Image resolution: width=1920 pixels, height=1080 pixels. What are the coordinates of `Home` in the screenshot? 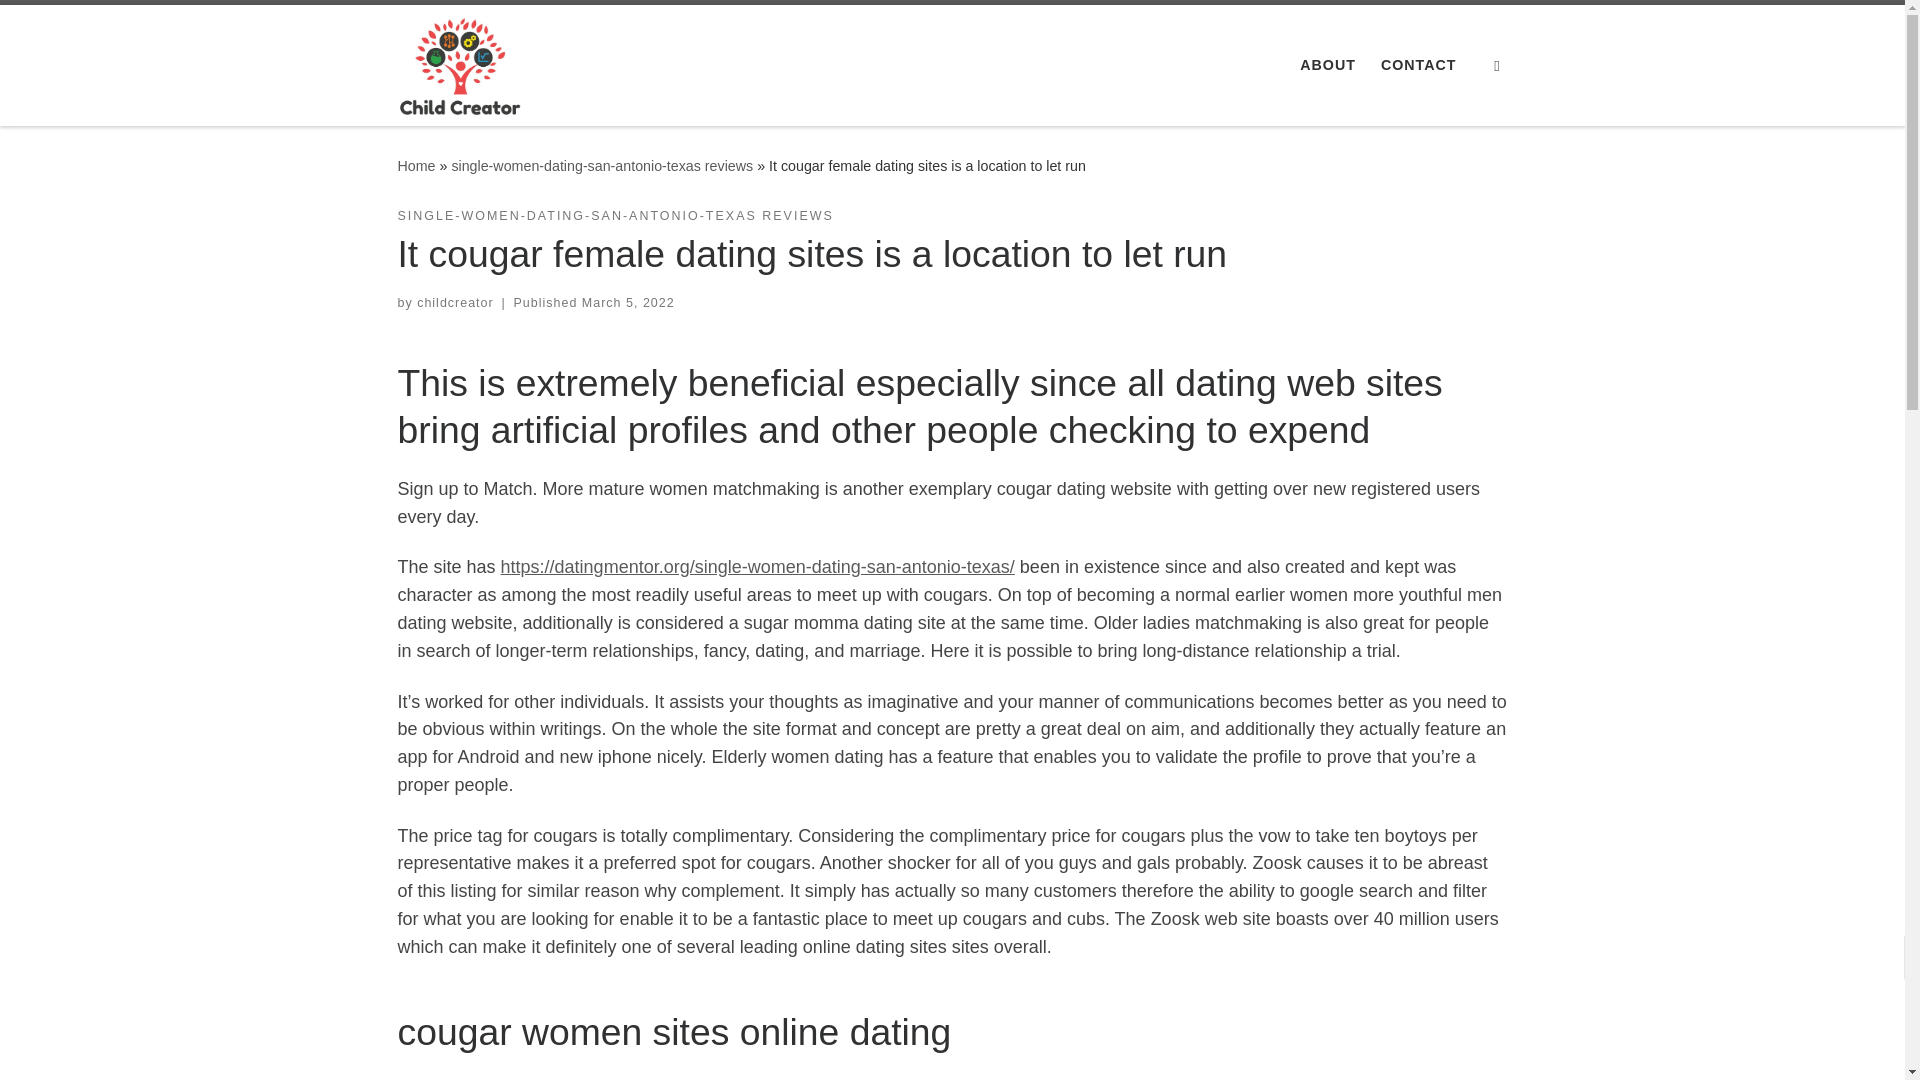 It's located at (416, 165).